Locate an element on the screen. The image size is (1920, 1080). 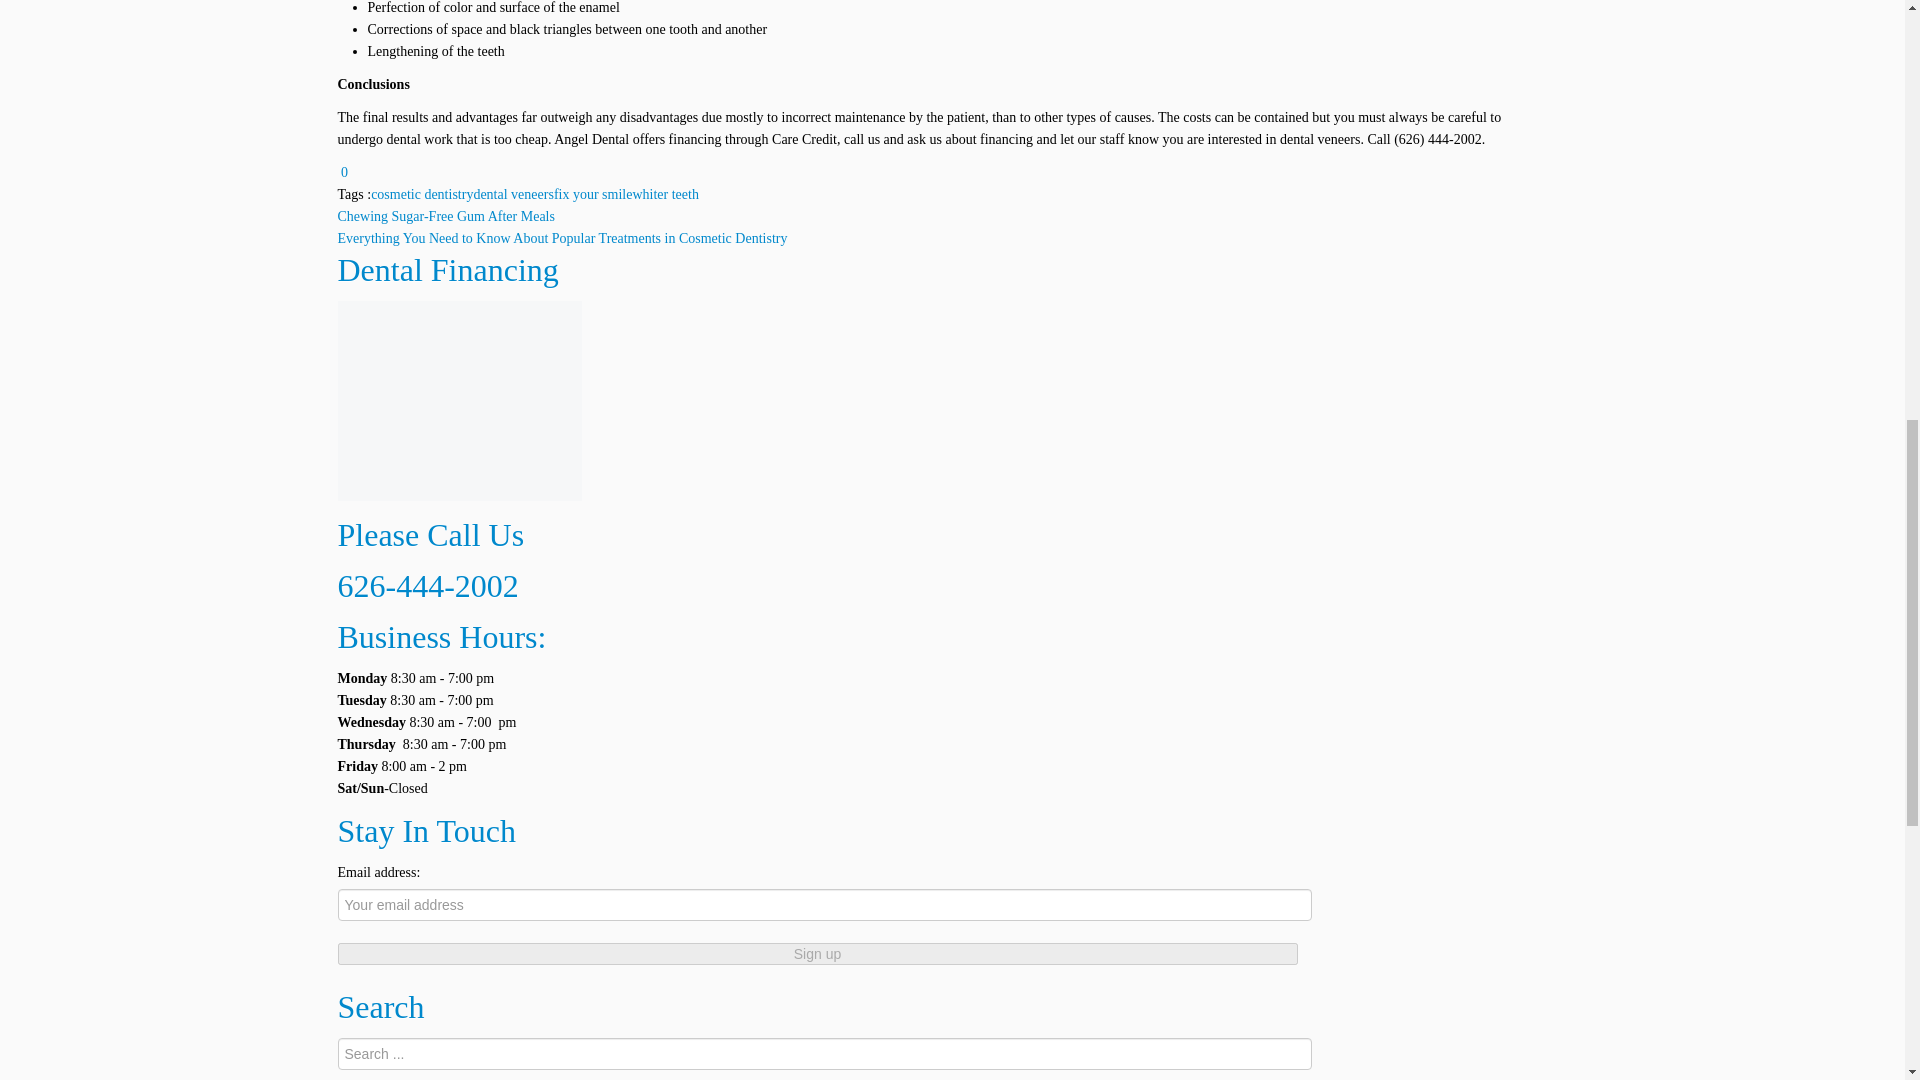
cosmetic dentistry is located at coordinates (421, 194).